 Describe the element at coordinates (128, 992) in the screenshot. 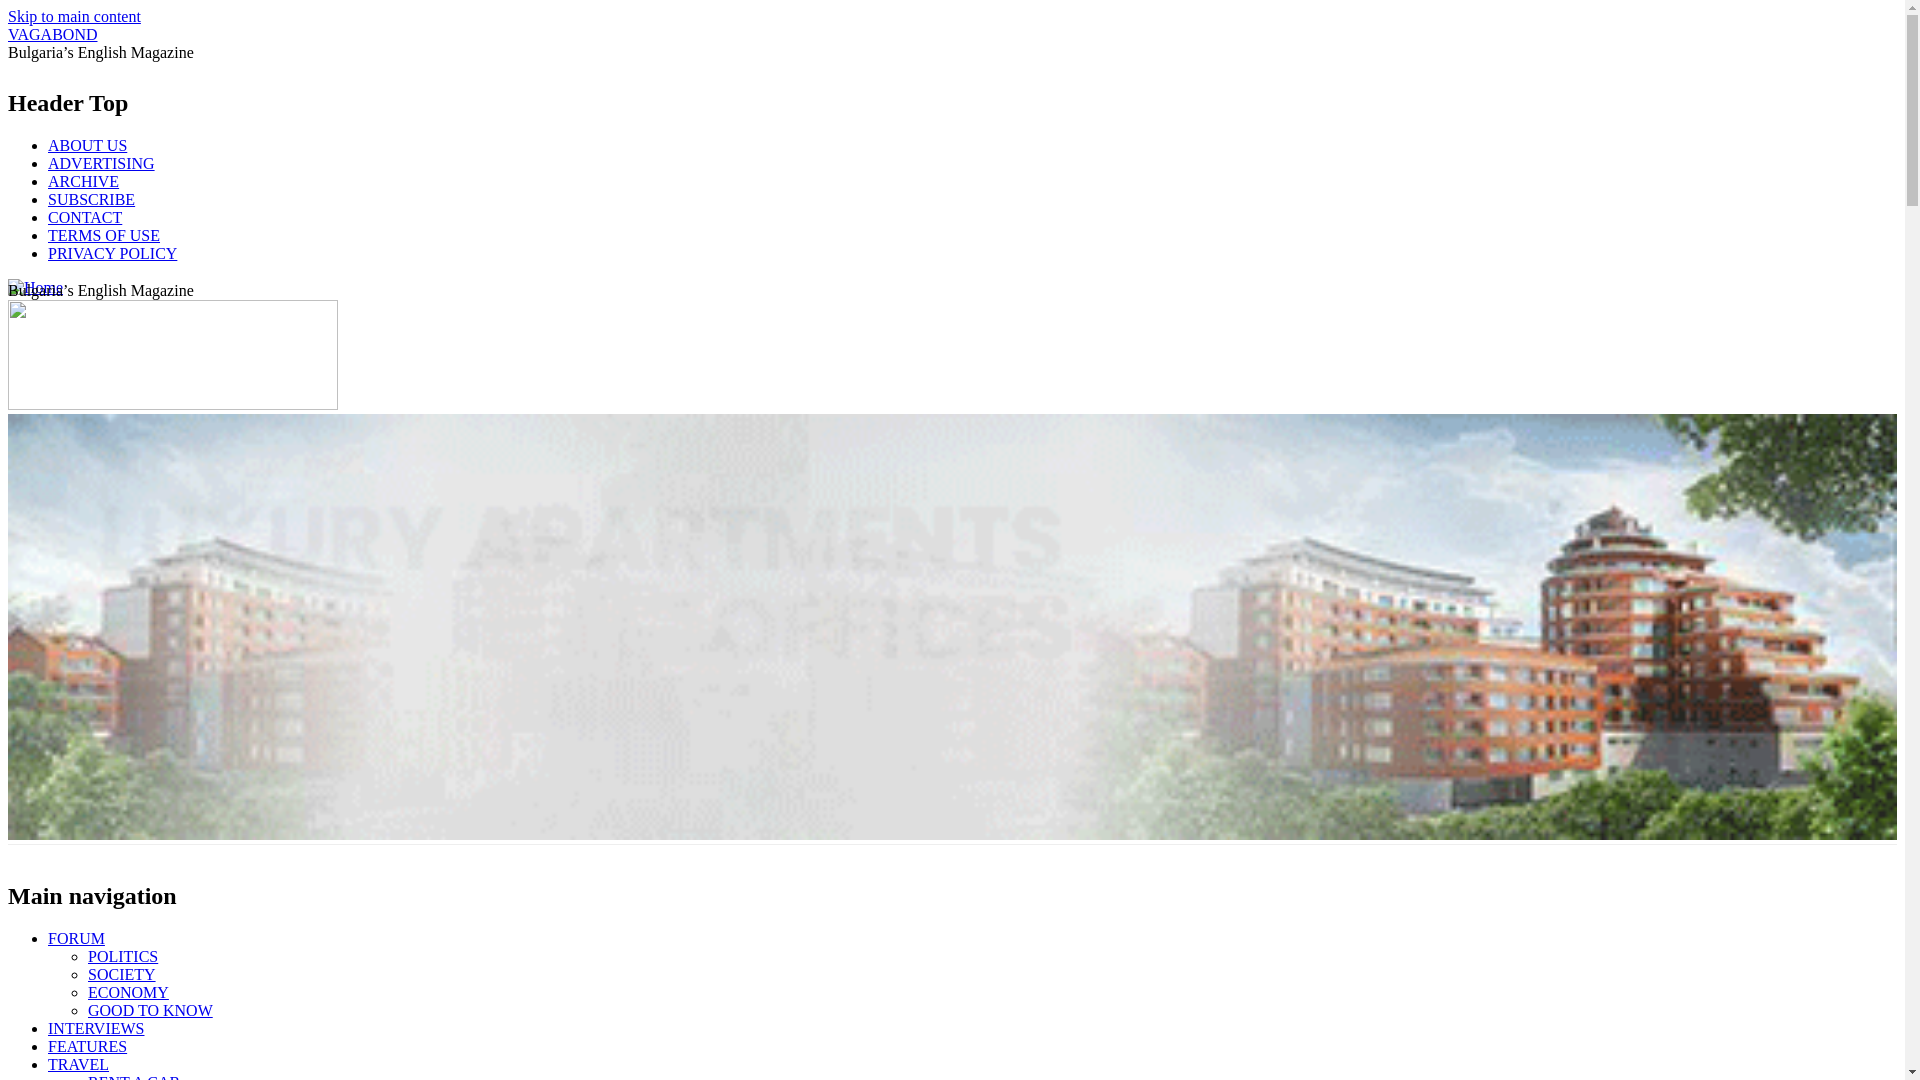

I see `ECONOMY` at that location.